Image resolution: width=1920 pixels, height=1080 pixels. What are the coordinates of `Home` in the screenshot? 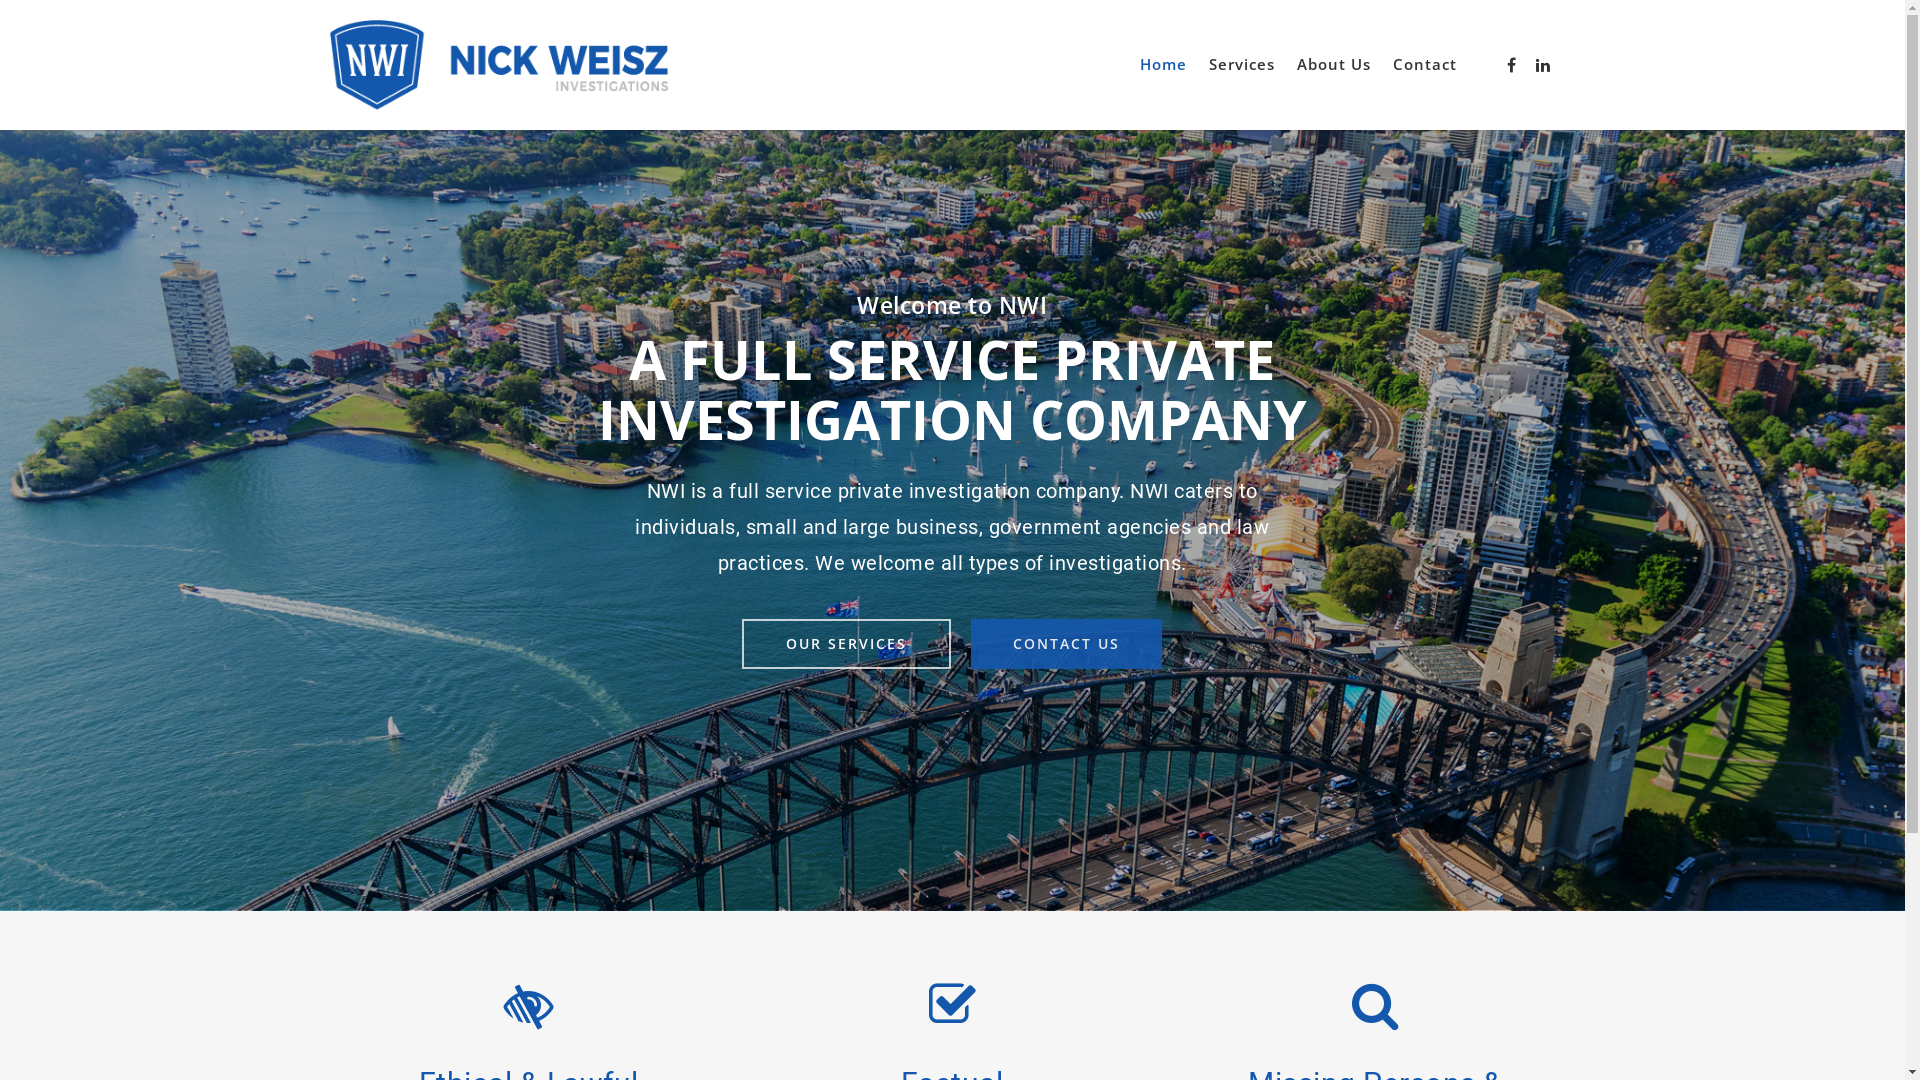 It's located at (1164, 74).